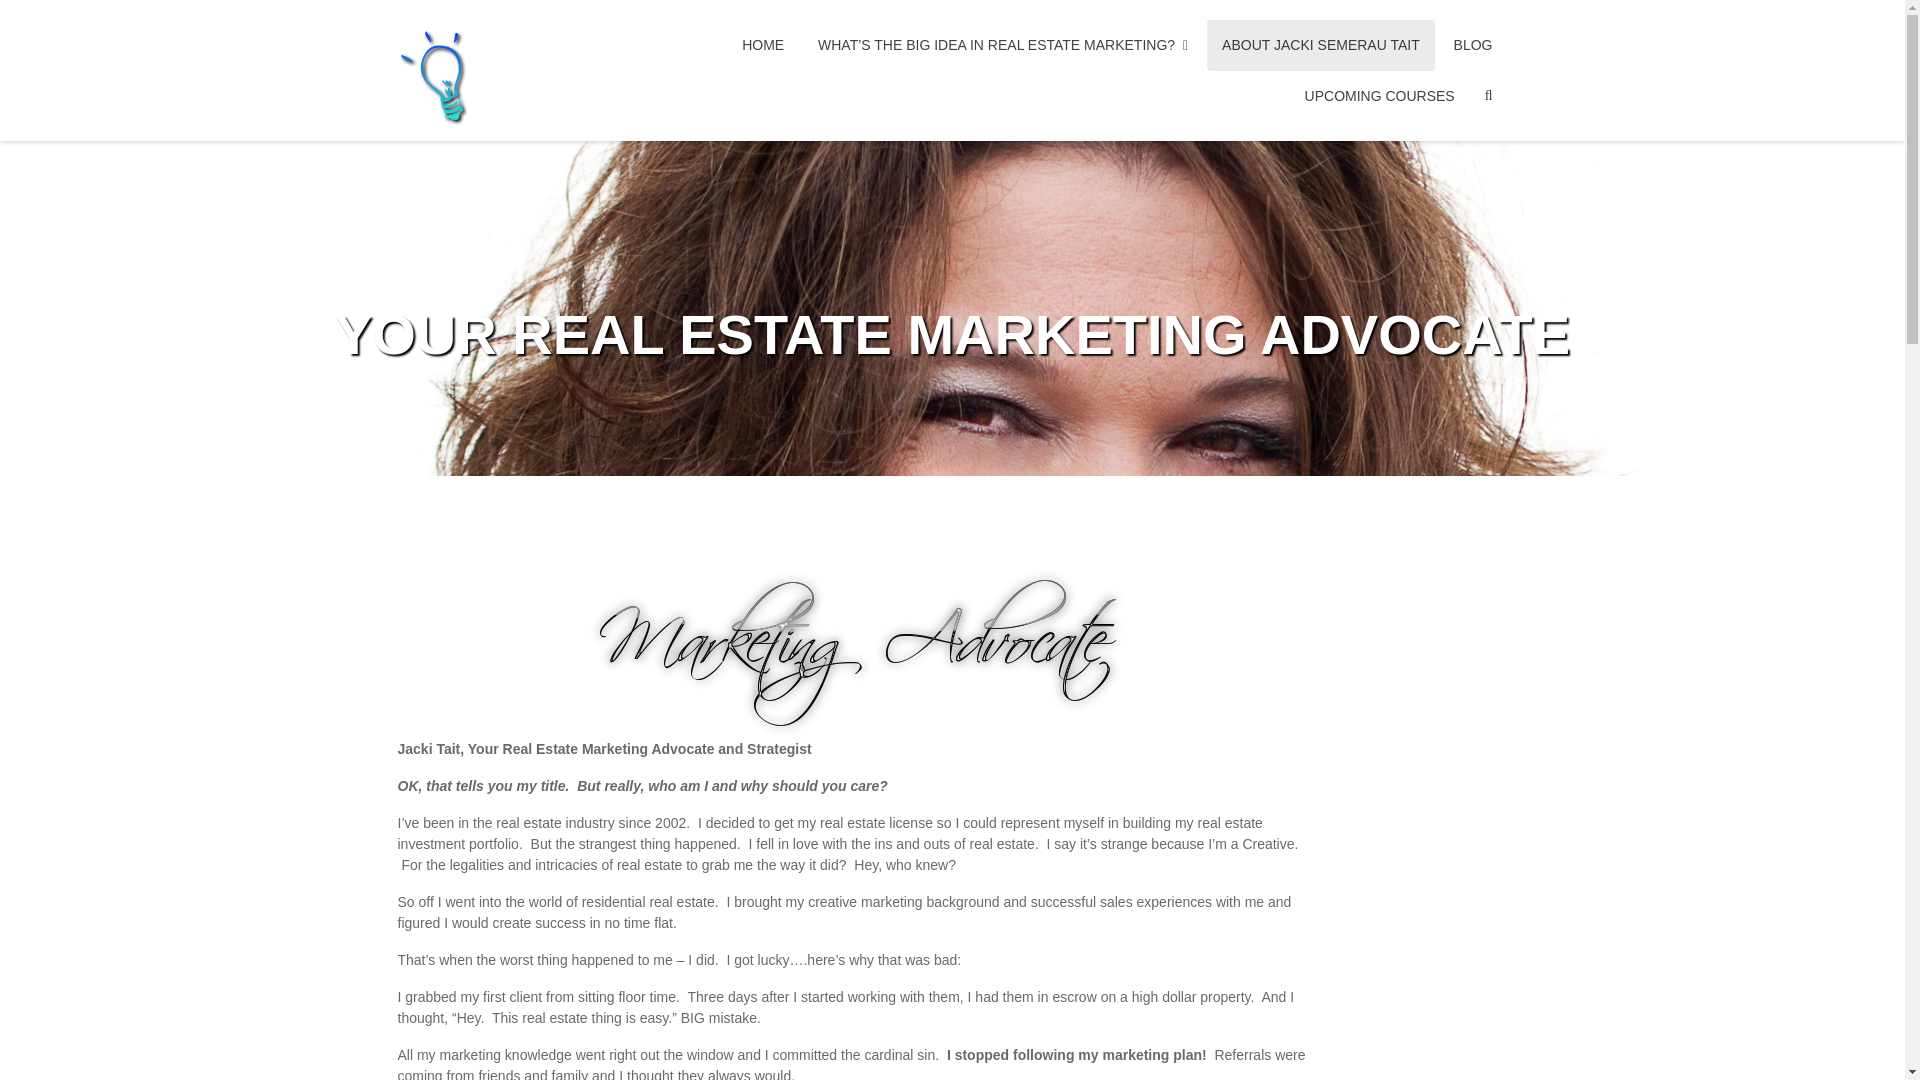 This screenshot has width=1920, height=1080. Describe the element at coordinates (1380, 95) in the screenshot. I see `Upcoming Courses` at that location.